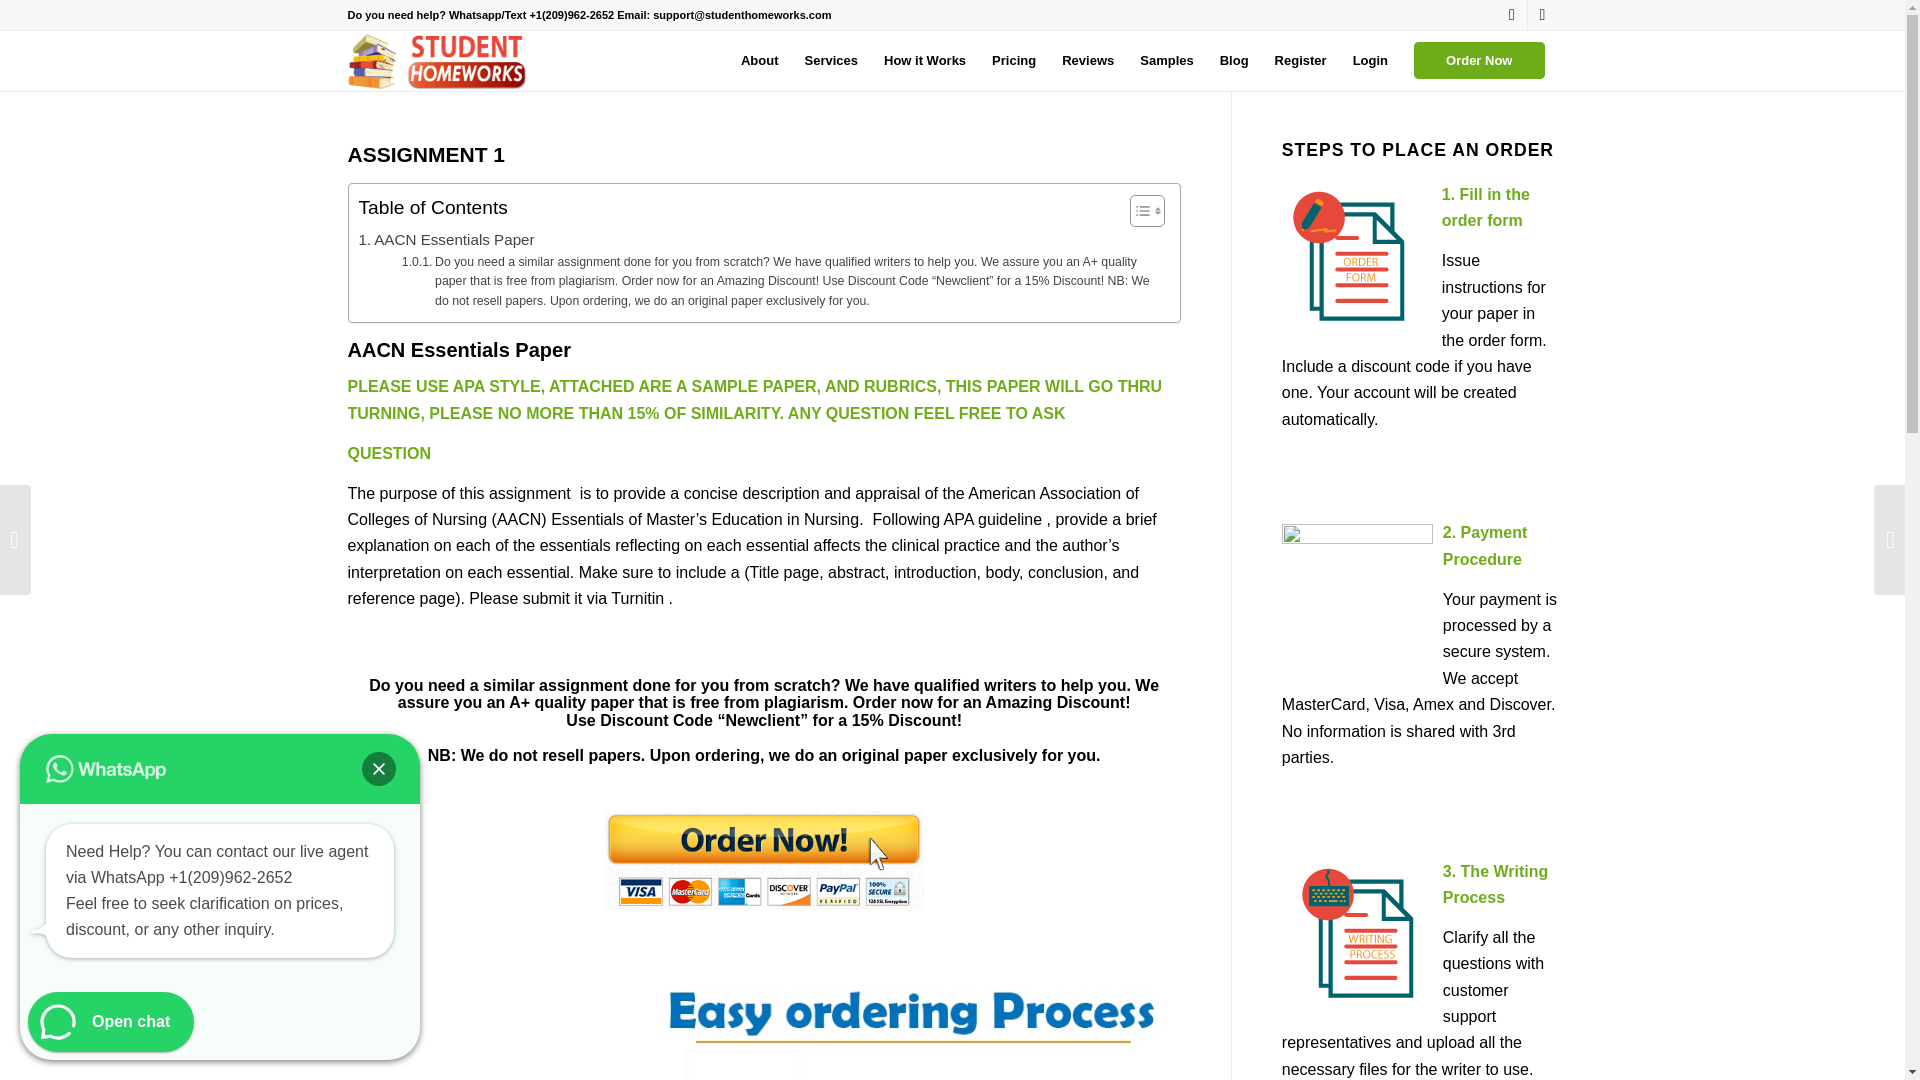 Image resolution: width=1920 pixels, height=1080 pixels. I want to click on Login, so click(1370, 60).